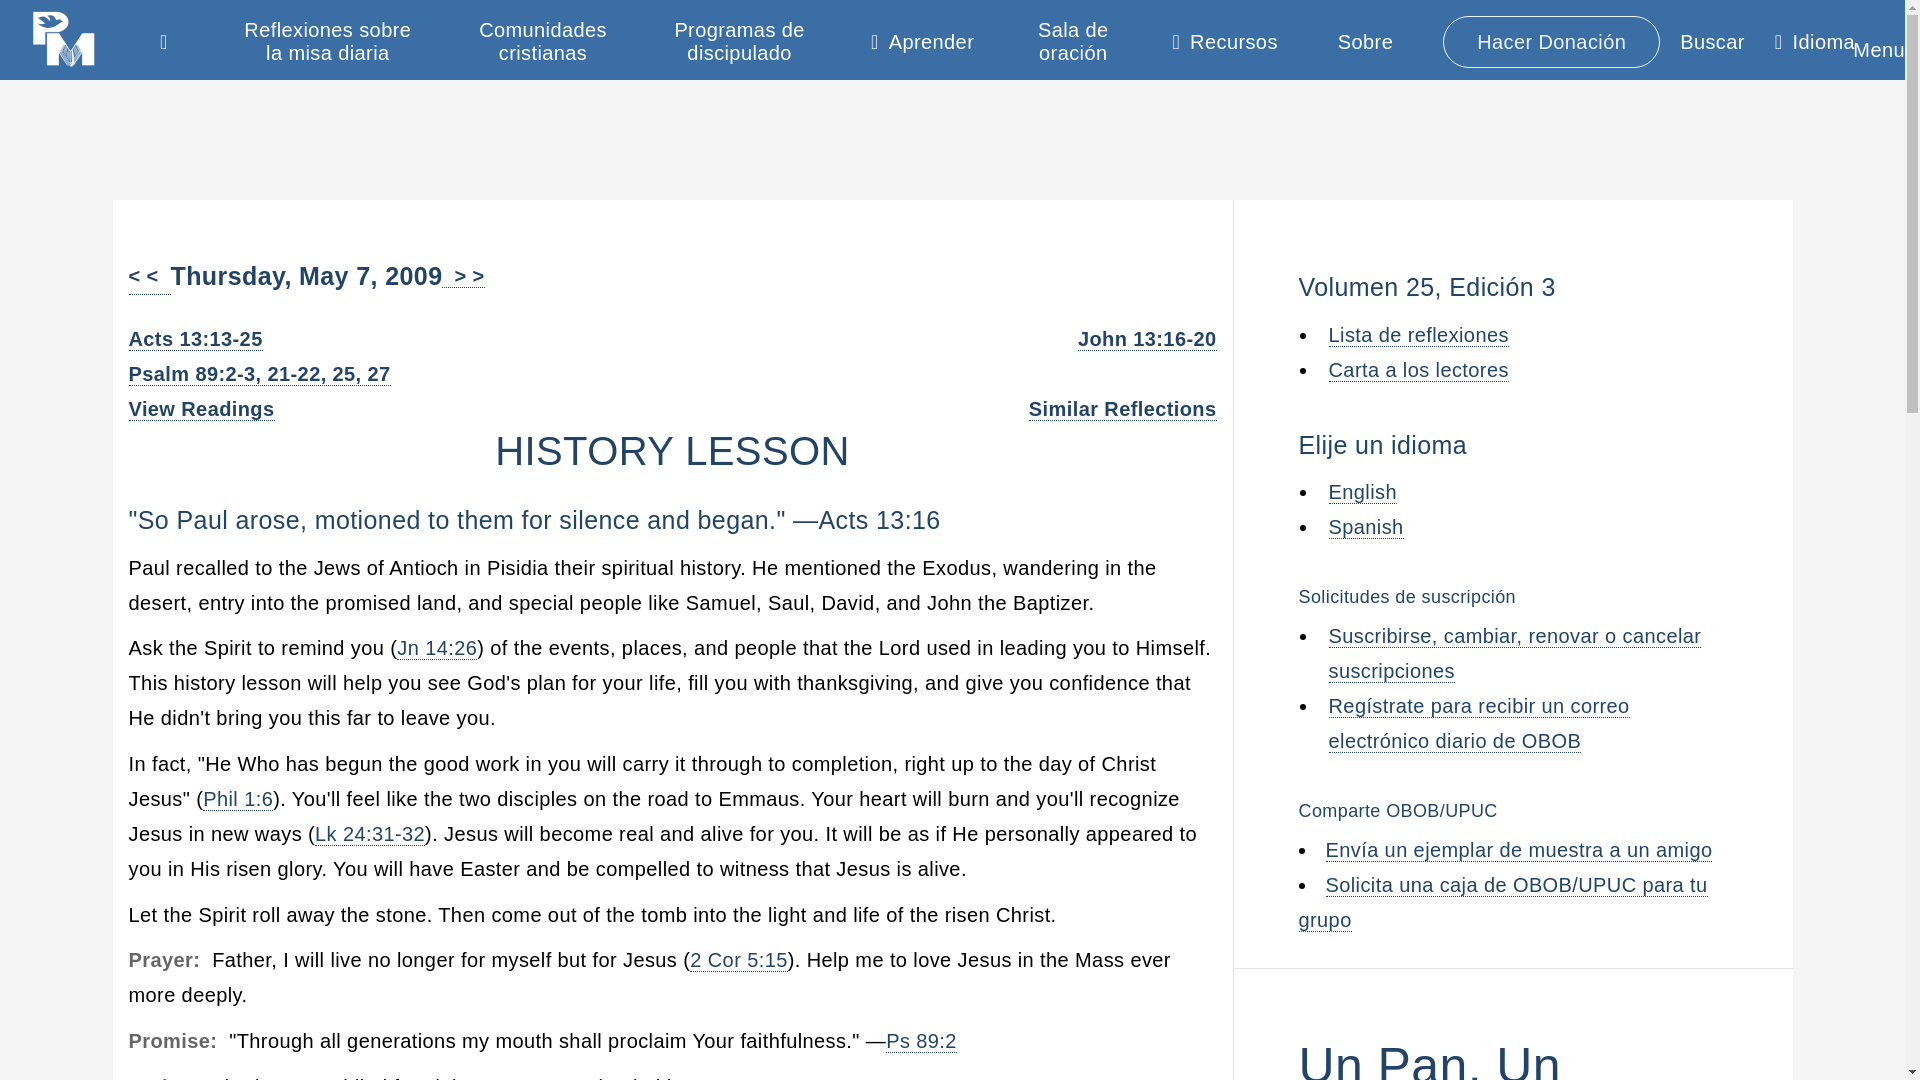 The width and height of the screenshot is (1920, 1080). I want to click on English, so click(1362, 492).